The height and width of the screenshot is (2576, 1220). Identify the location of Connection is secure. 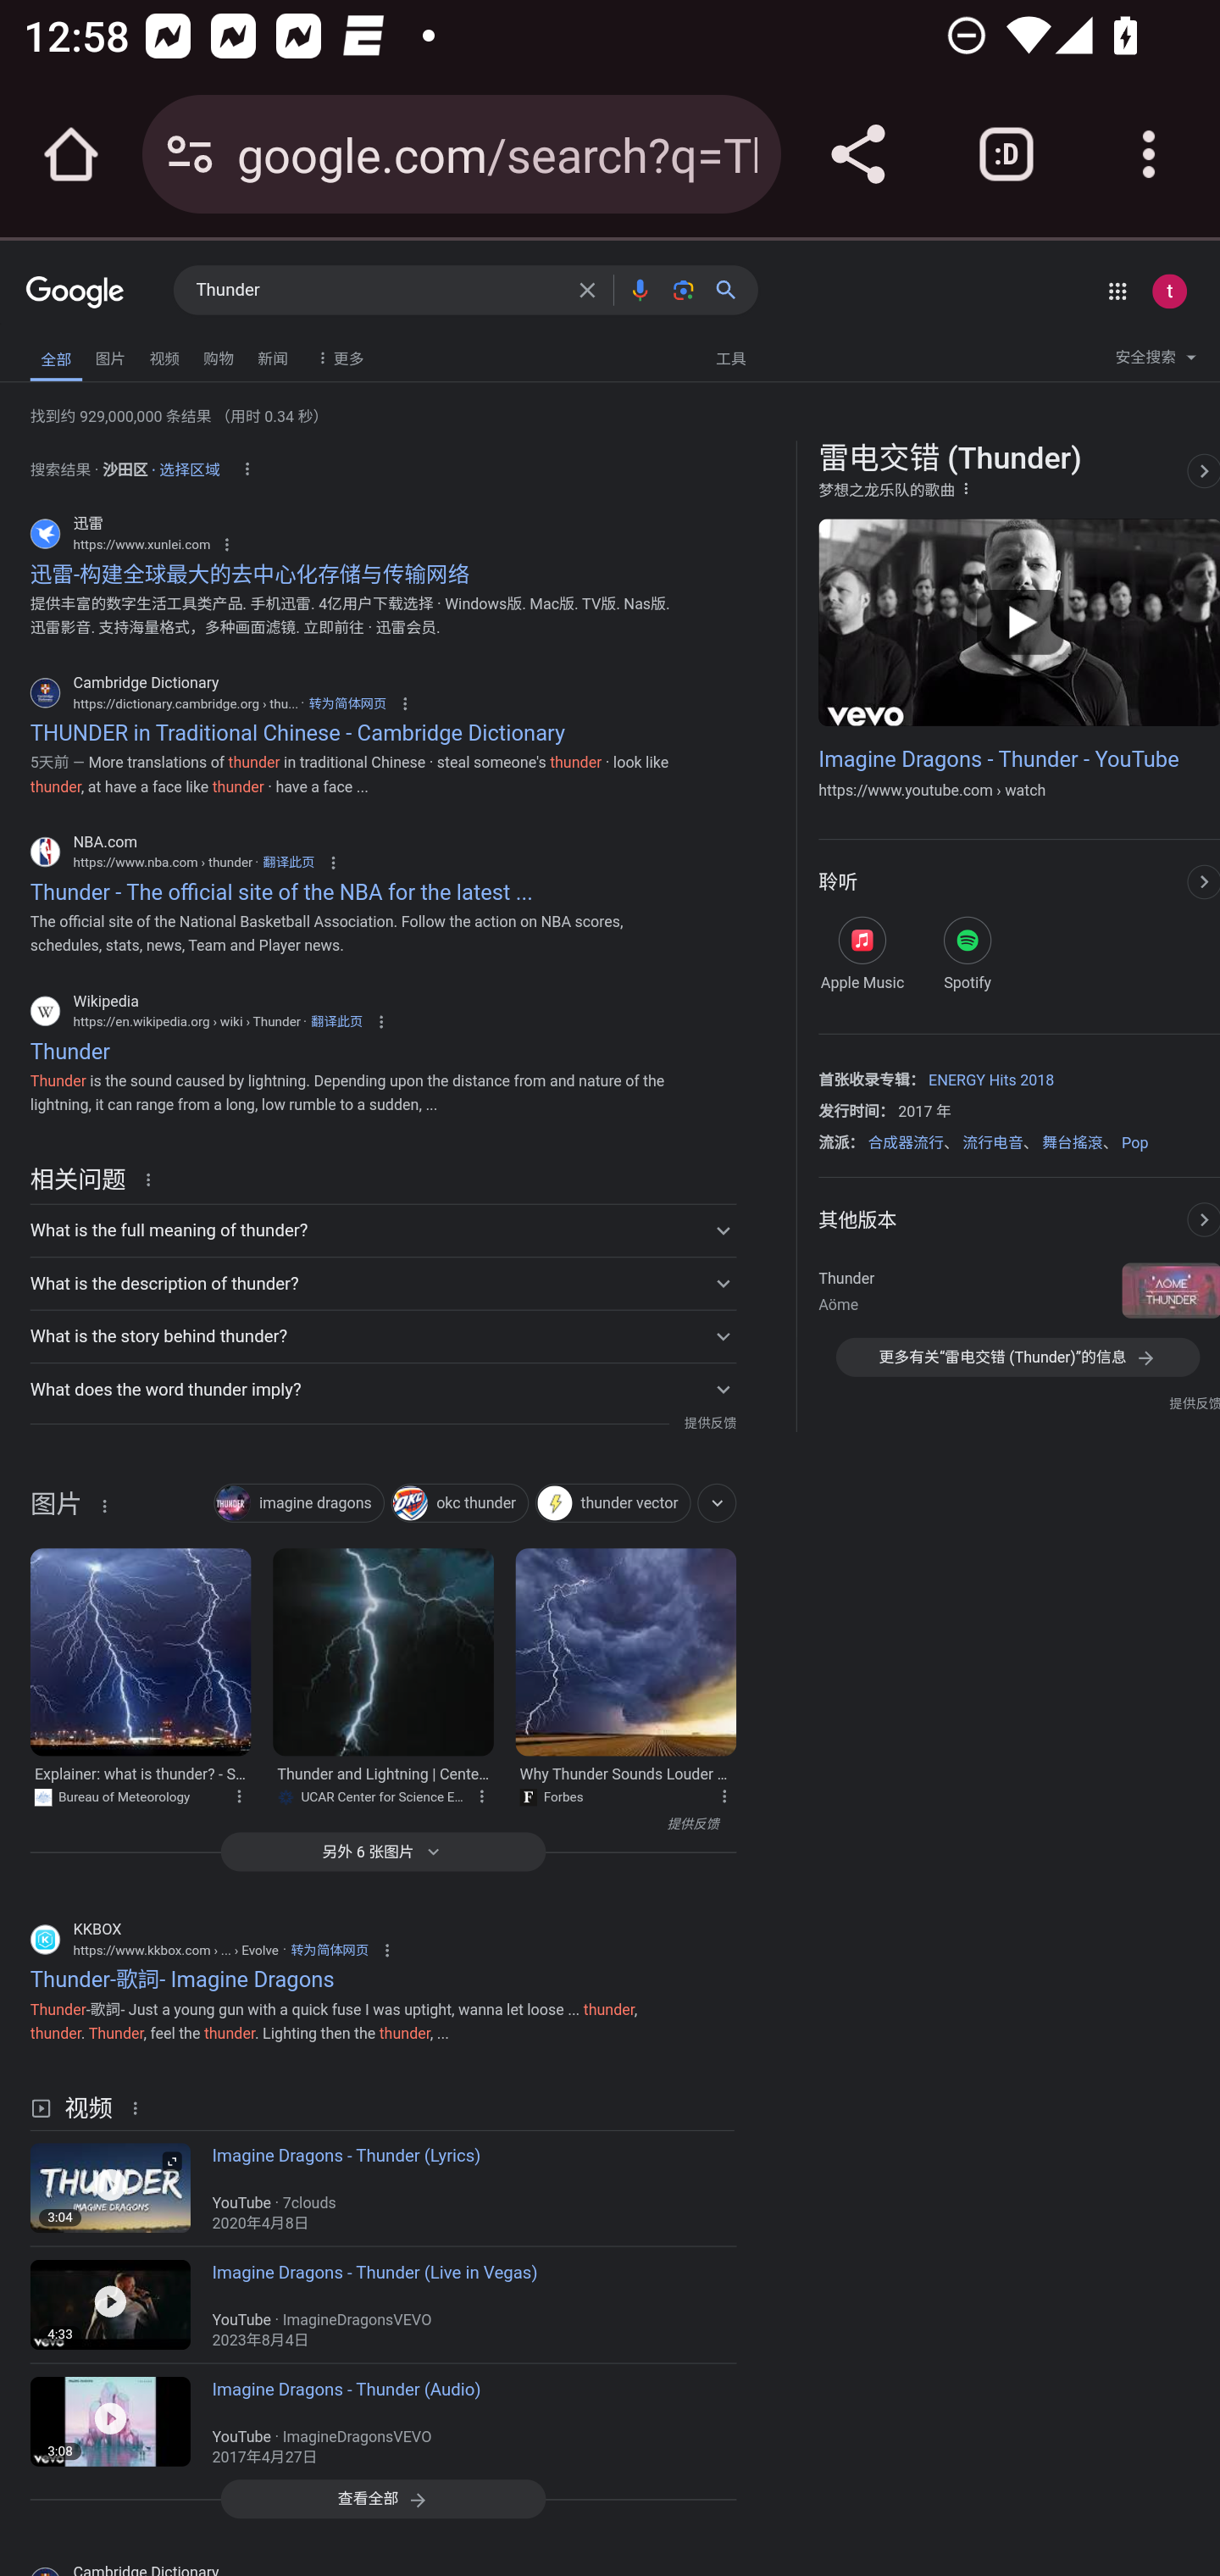
(190, 154).